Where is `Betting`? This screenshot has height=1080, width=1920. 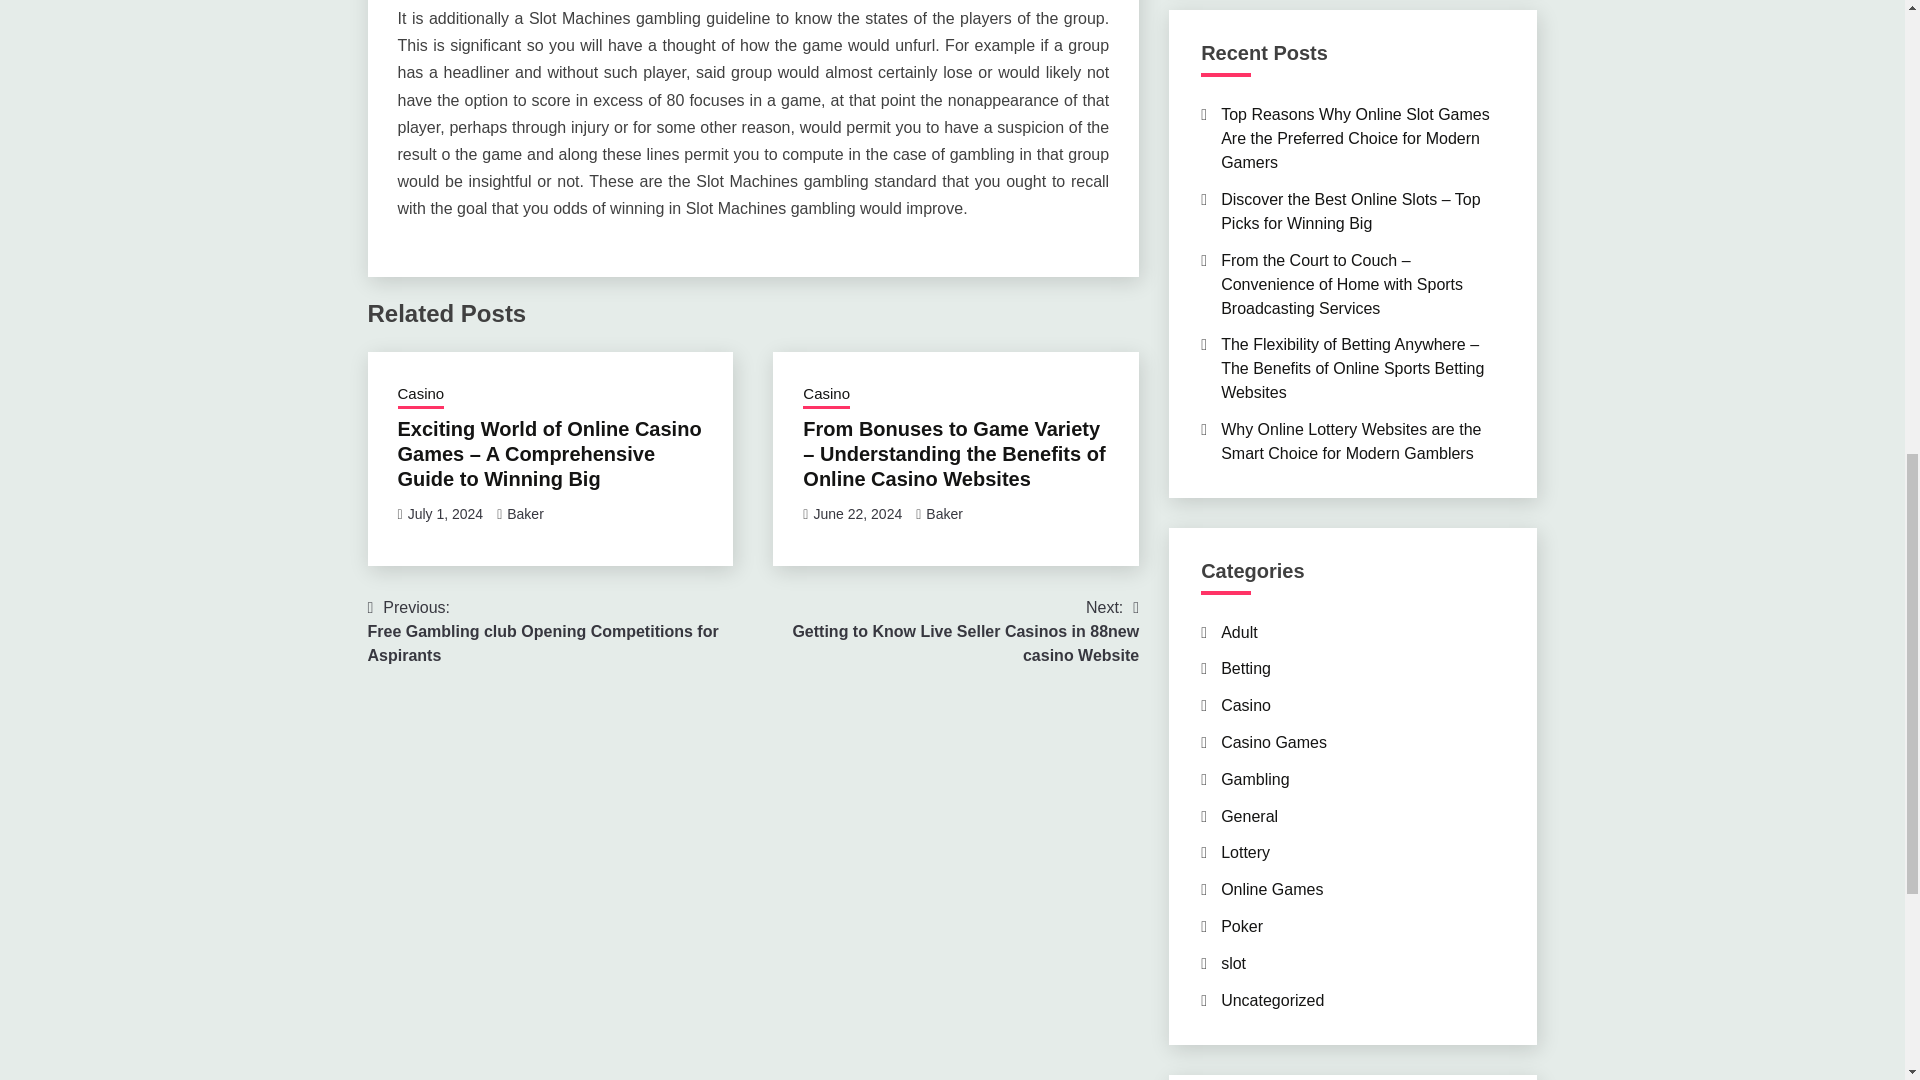 Betting is located at coordinates (1246, 668).